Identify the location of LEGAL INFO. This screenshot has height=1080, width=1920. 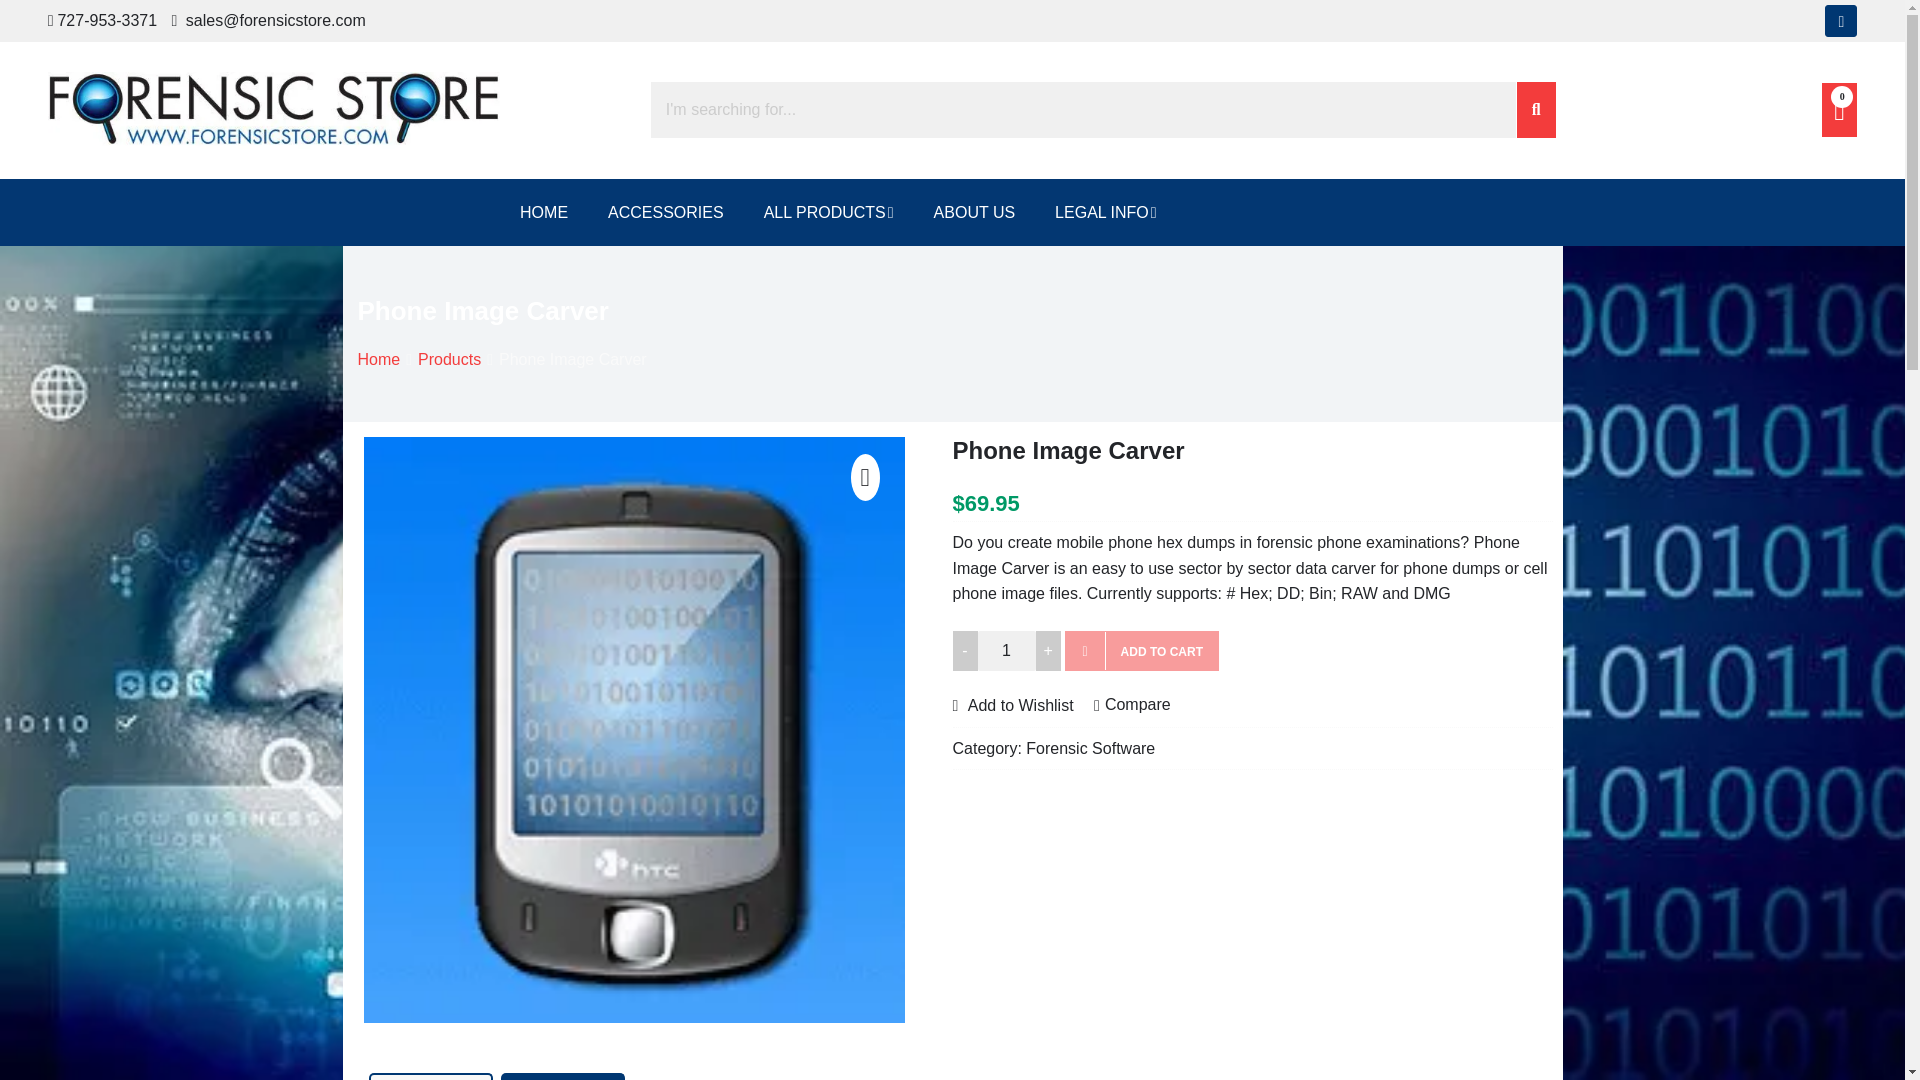
(1105, 212).